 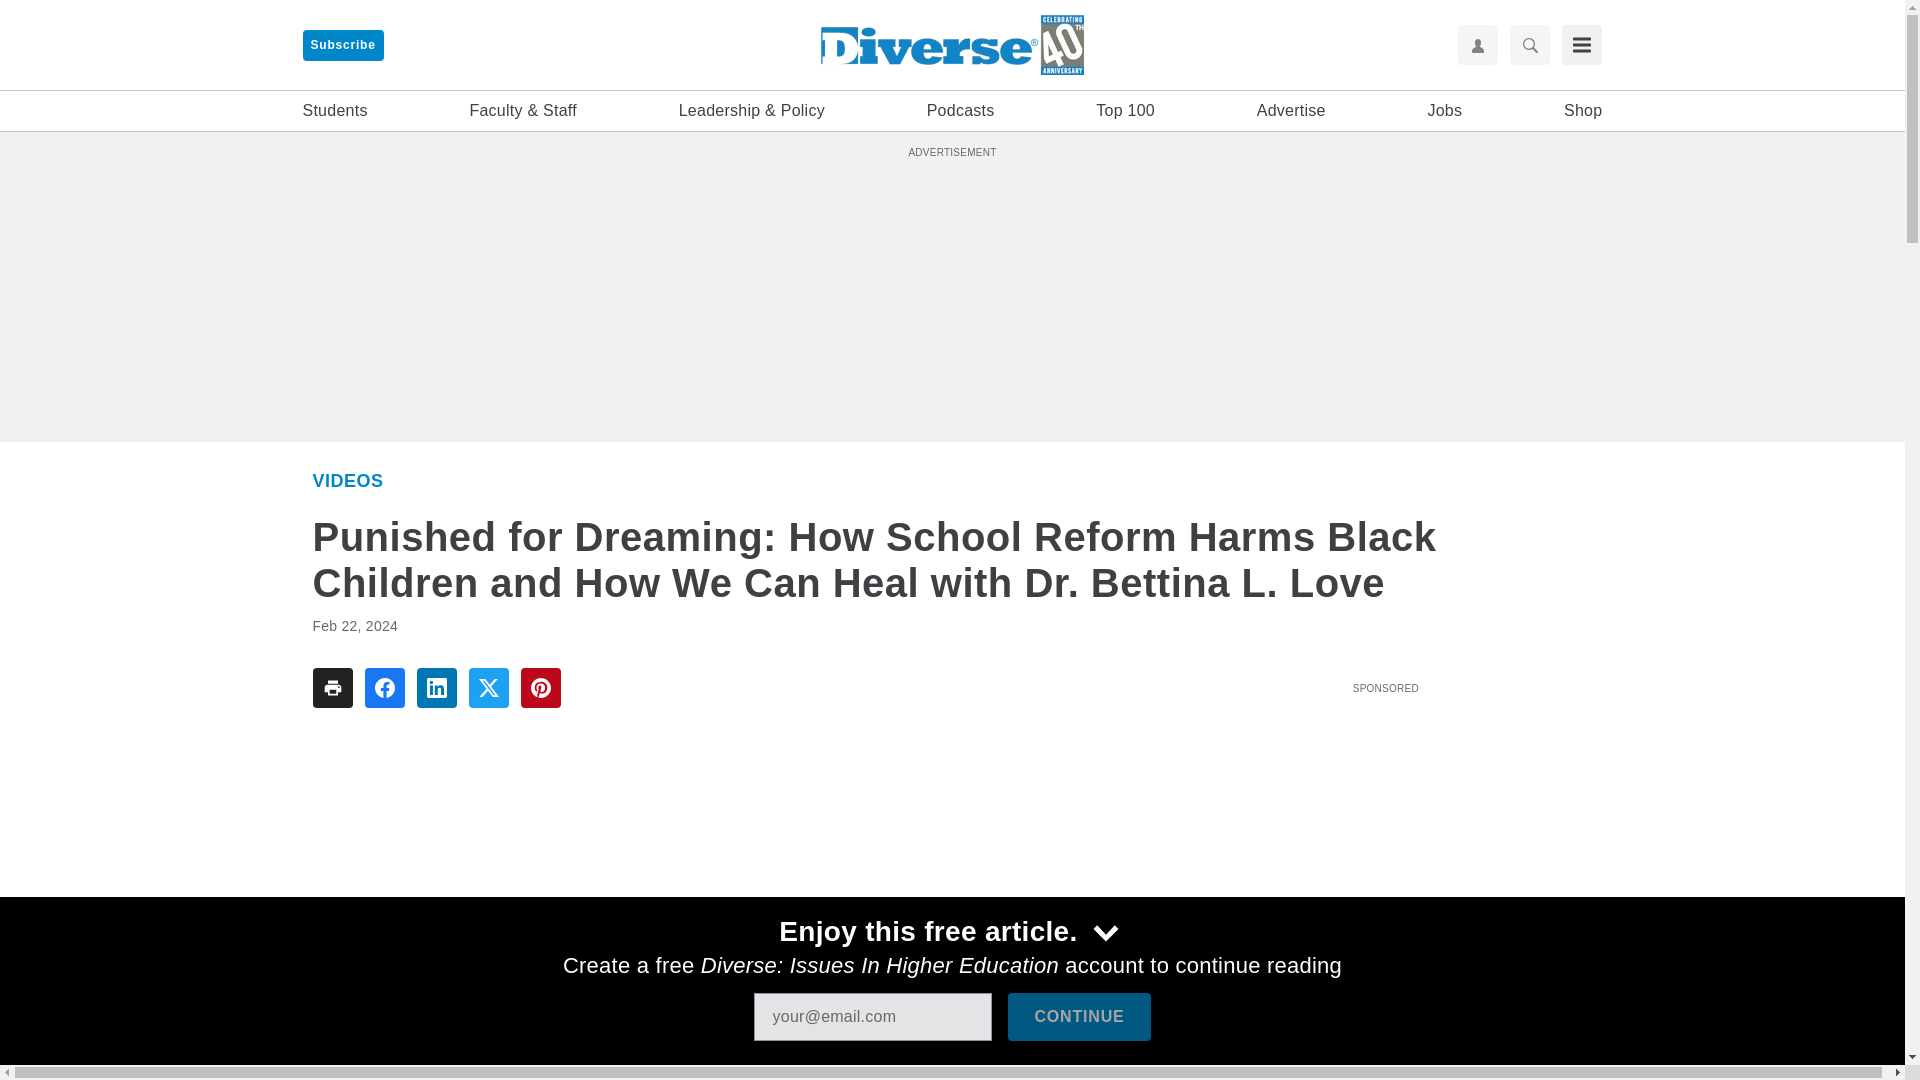 What do you see at coordinates (384, 688) in the screenshot?
I see `Share To facebook` at bounding box center [384, 688].